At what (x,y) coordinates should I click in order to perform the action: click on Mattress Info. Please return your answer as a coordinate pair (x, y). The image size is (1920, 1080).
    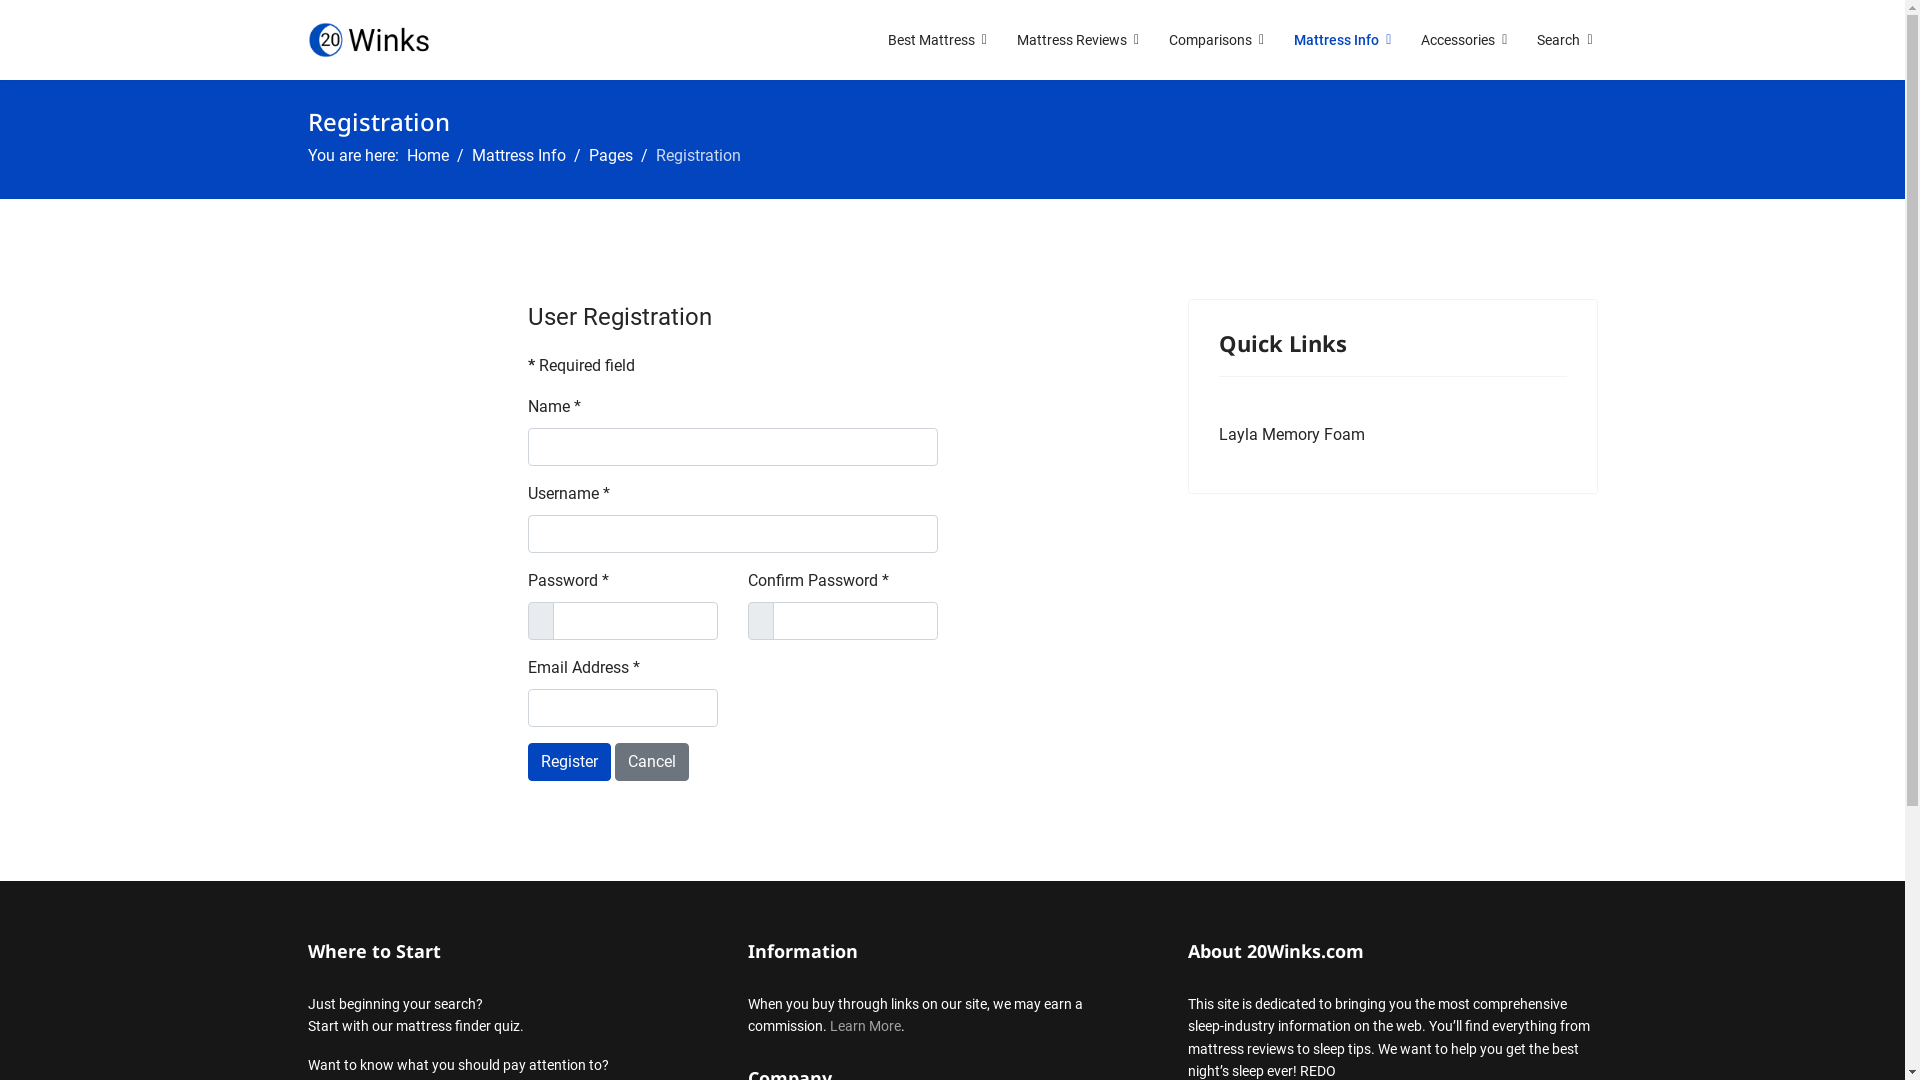
    Looking at the image, I should click on (519, 156).